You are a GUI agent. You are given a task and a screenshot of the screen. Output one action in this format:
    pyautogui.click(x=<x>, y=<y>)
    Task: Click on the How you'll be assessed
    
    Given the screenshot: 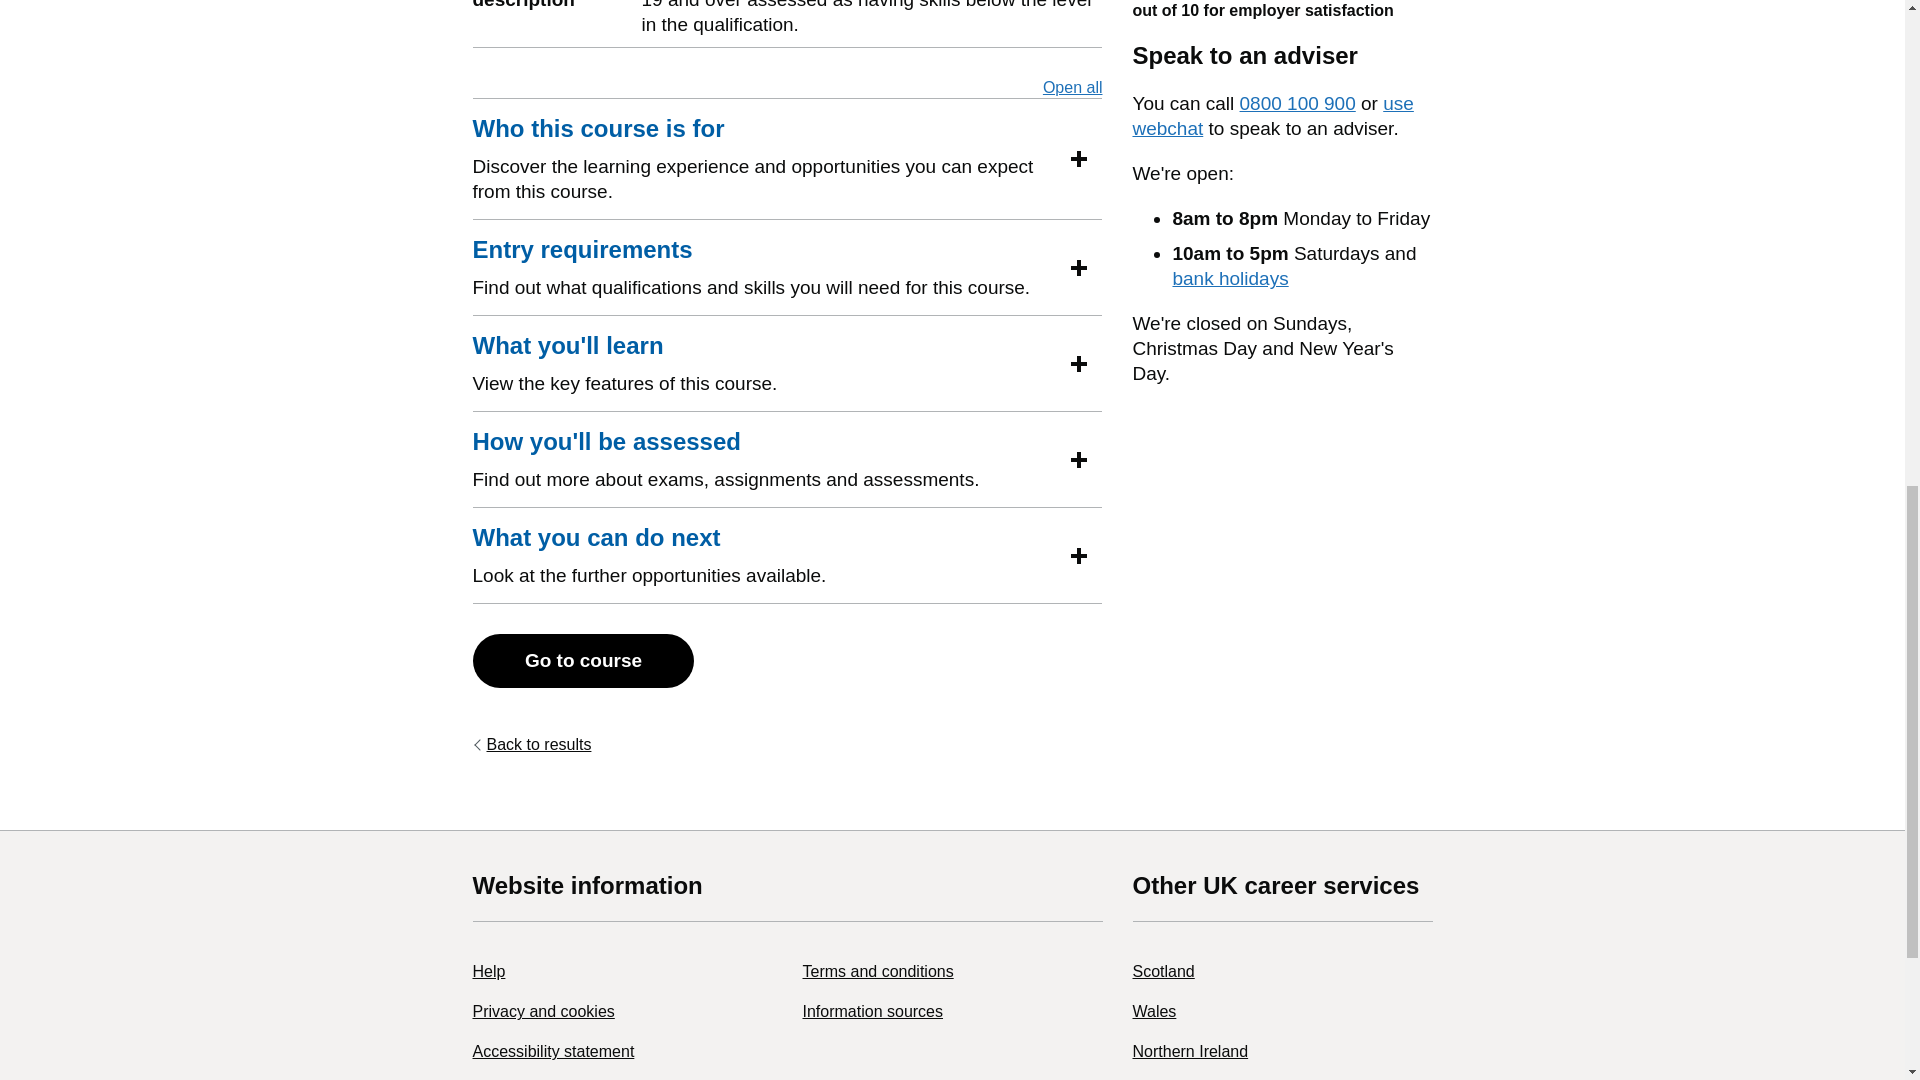 What is the action you would take?
    pyautogui.click(x=606, y=441)
    